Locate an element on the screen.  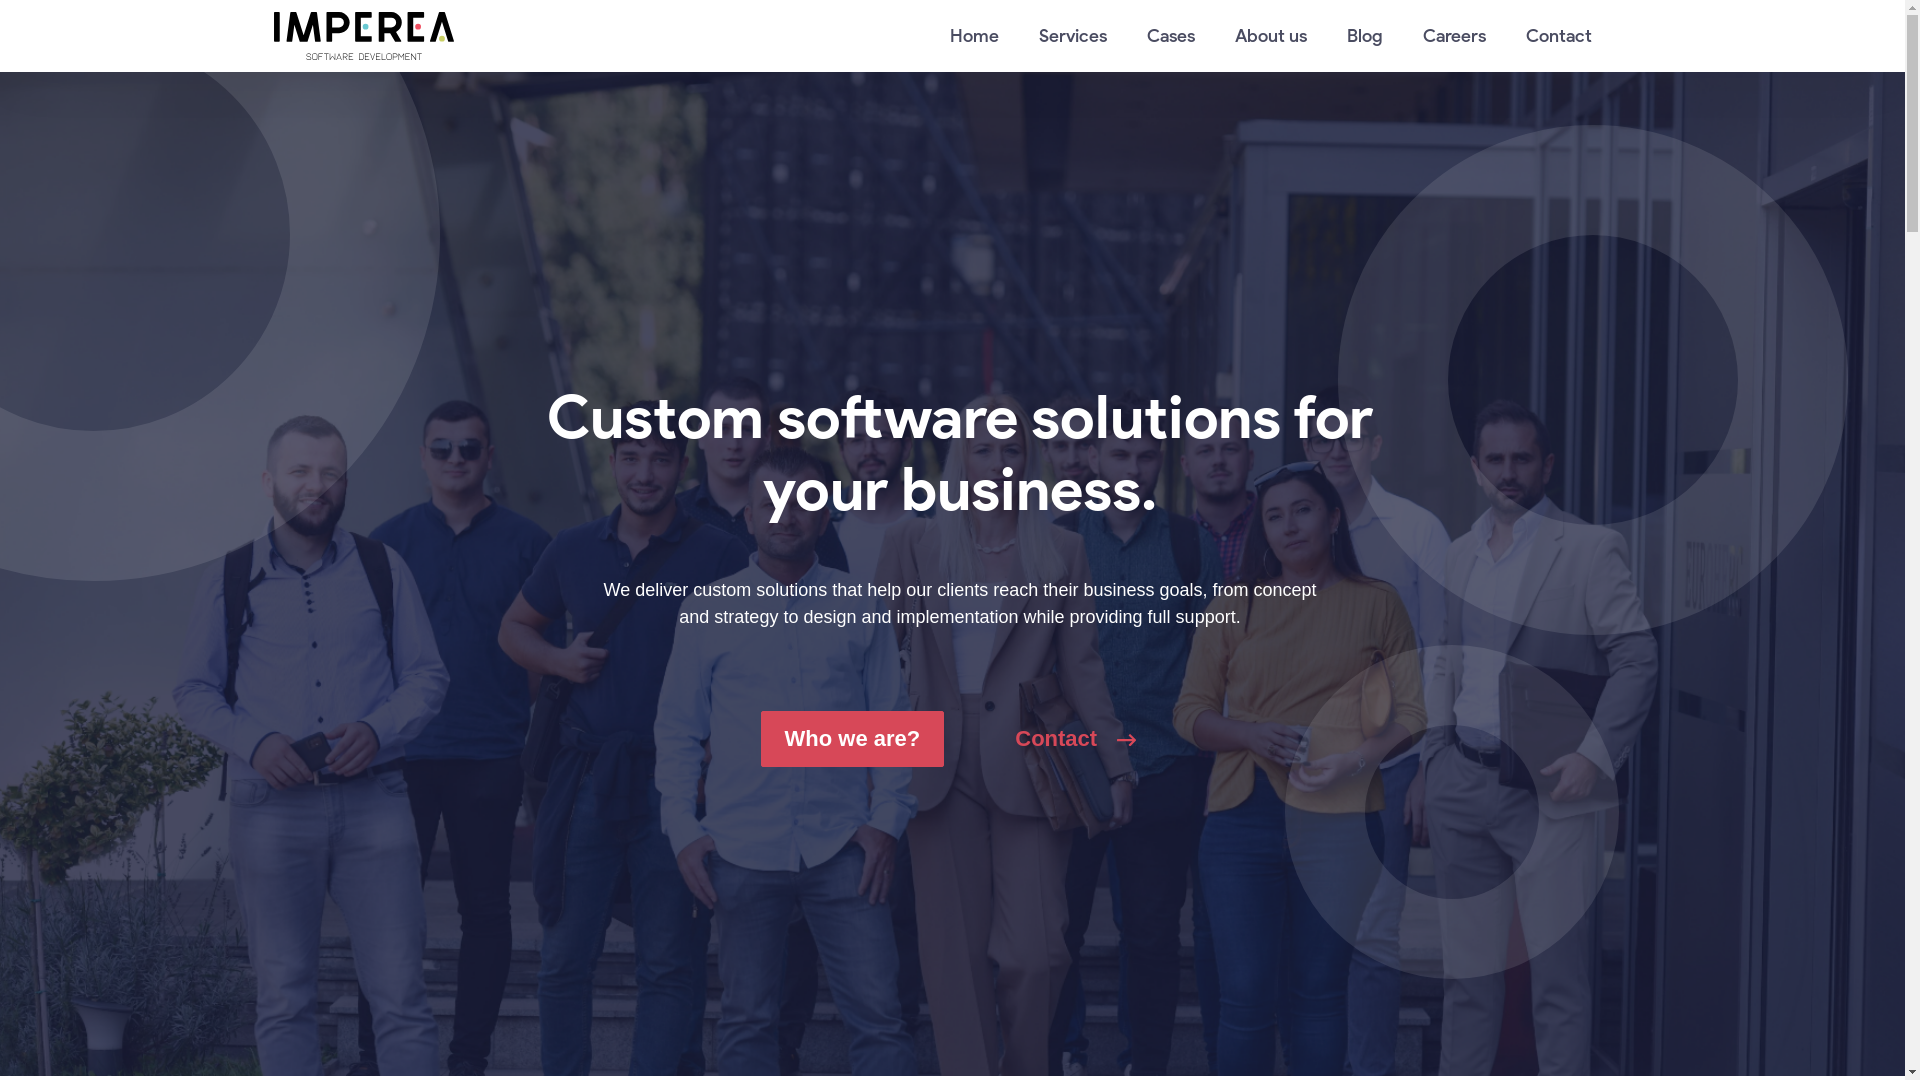
Who we are? is located at coordinates (853, 739).